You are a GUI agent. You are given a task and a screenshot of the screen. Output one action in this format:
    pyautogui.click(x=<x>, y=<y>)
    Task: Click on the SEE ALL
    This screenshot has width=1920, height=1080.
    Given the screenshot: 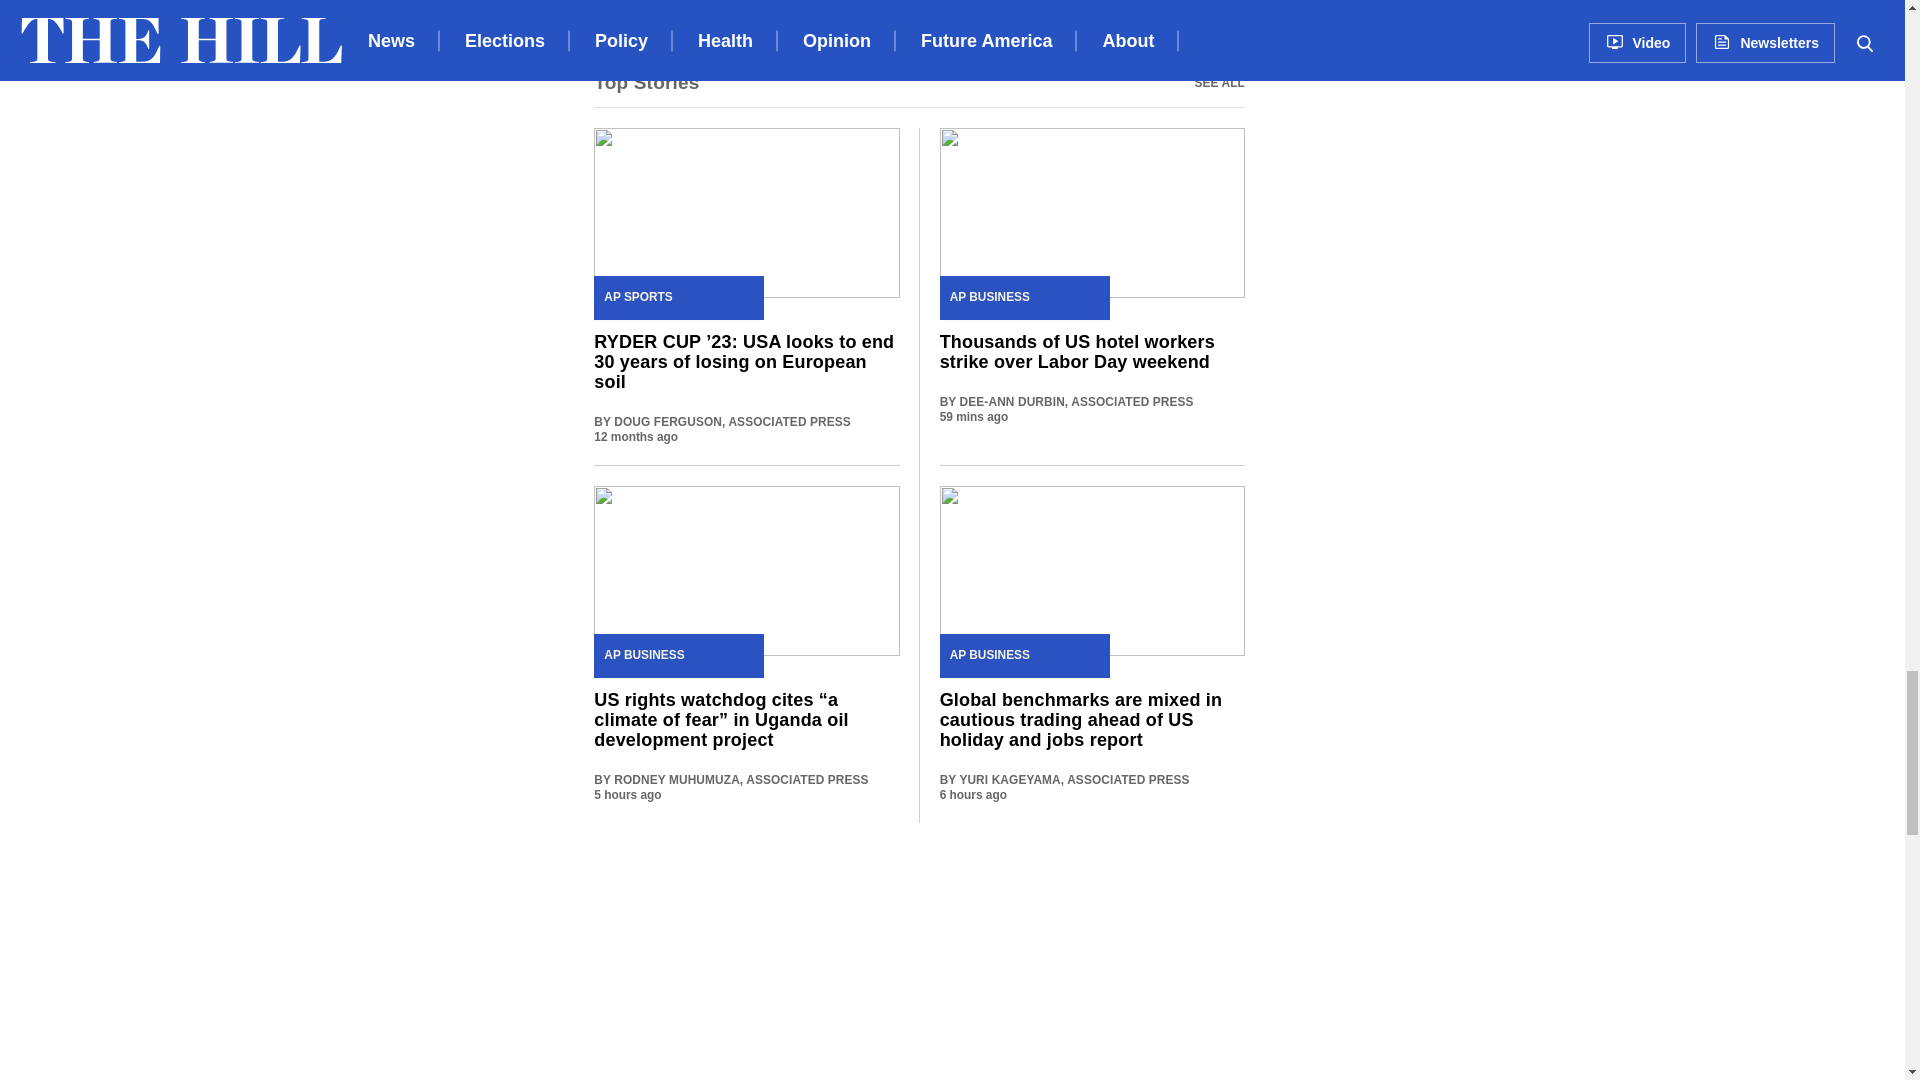 What is the action you would take?
    pyautogui.click(x=1219, y=82)
    